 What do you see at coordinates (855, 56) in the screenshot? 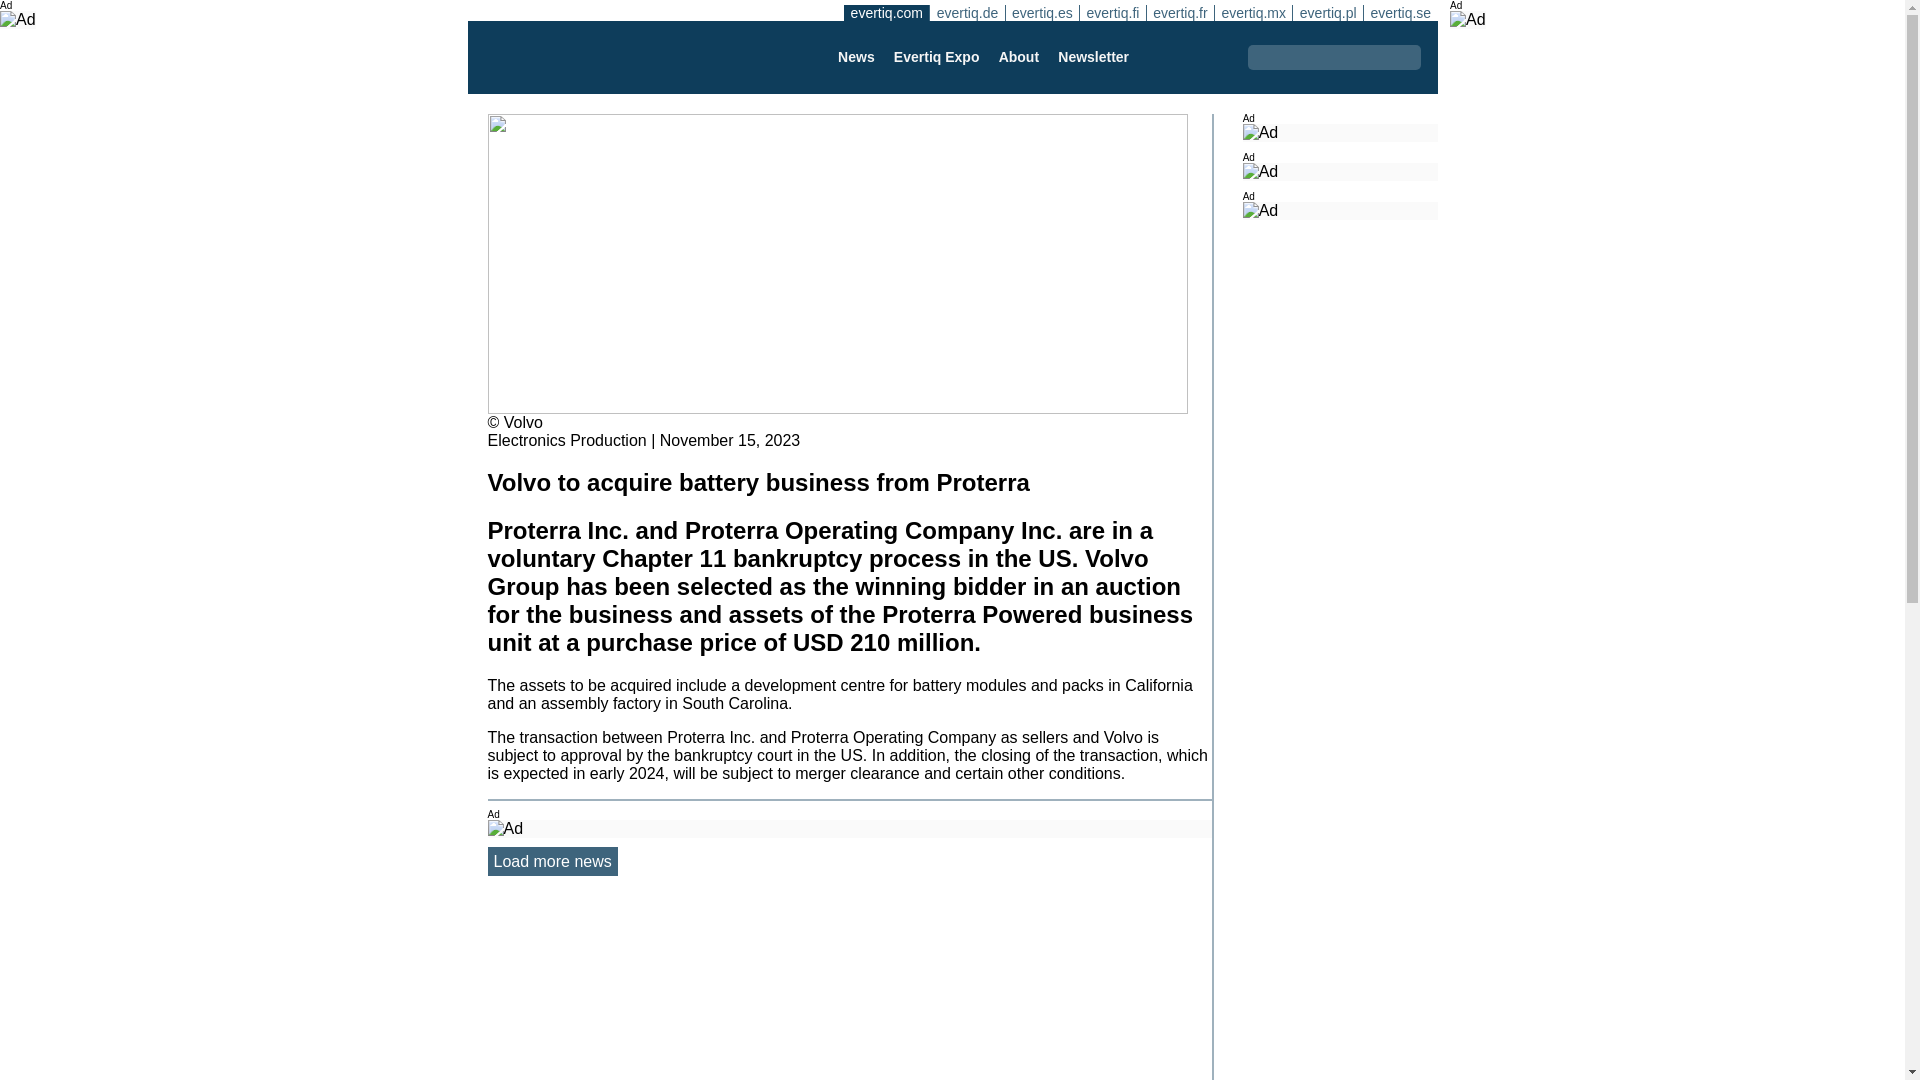
I see `News` at bounding box center [855, 56].